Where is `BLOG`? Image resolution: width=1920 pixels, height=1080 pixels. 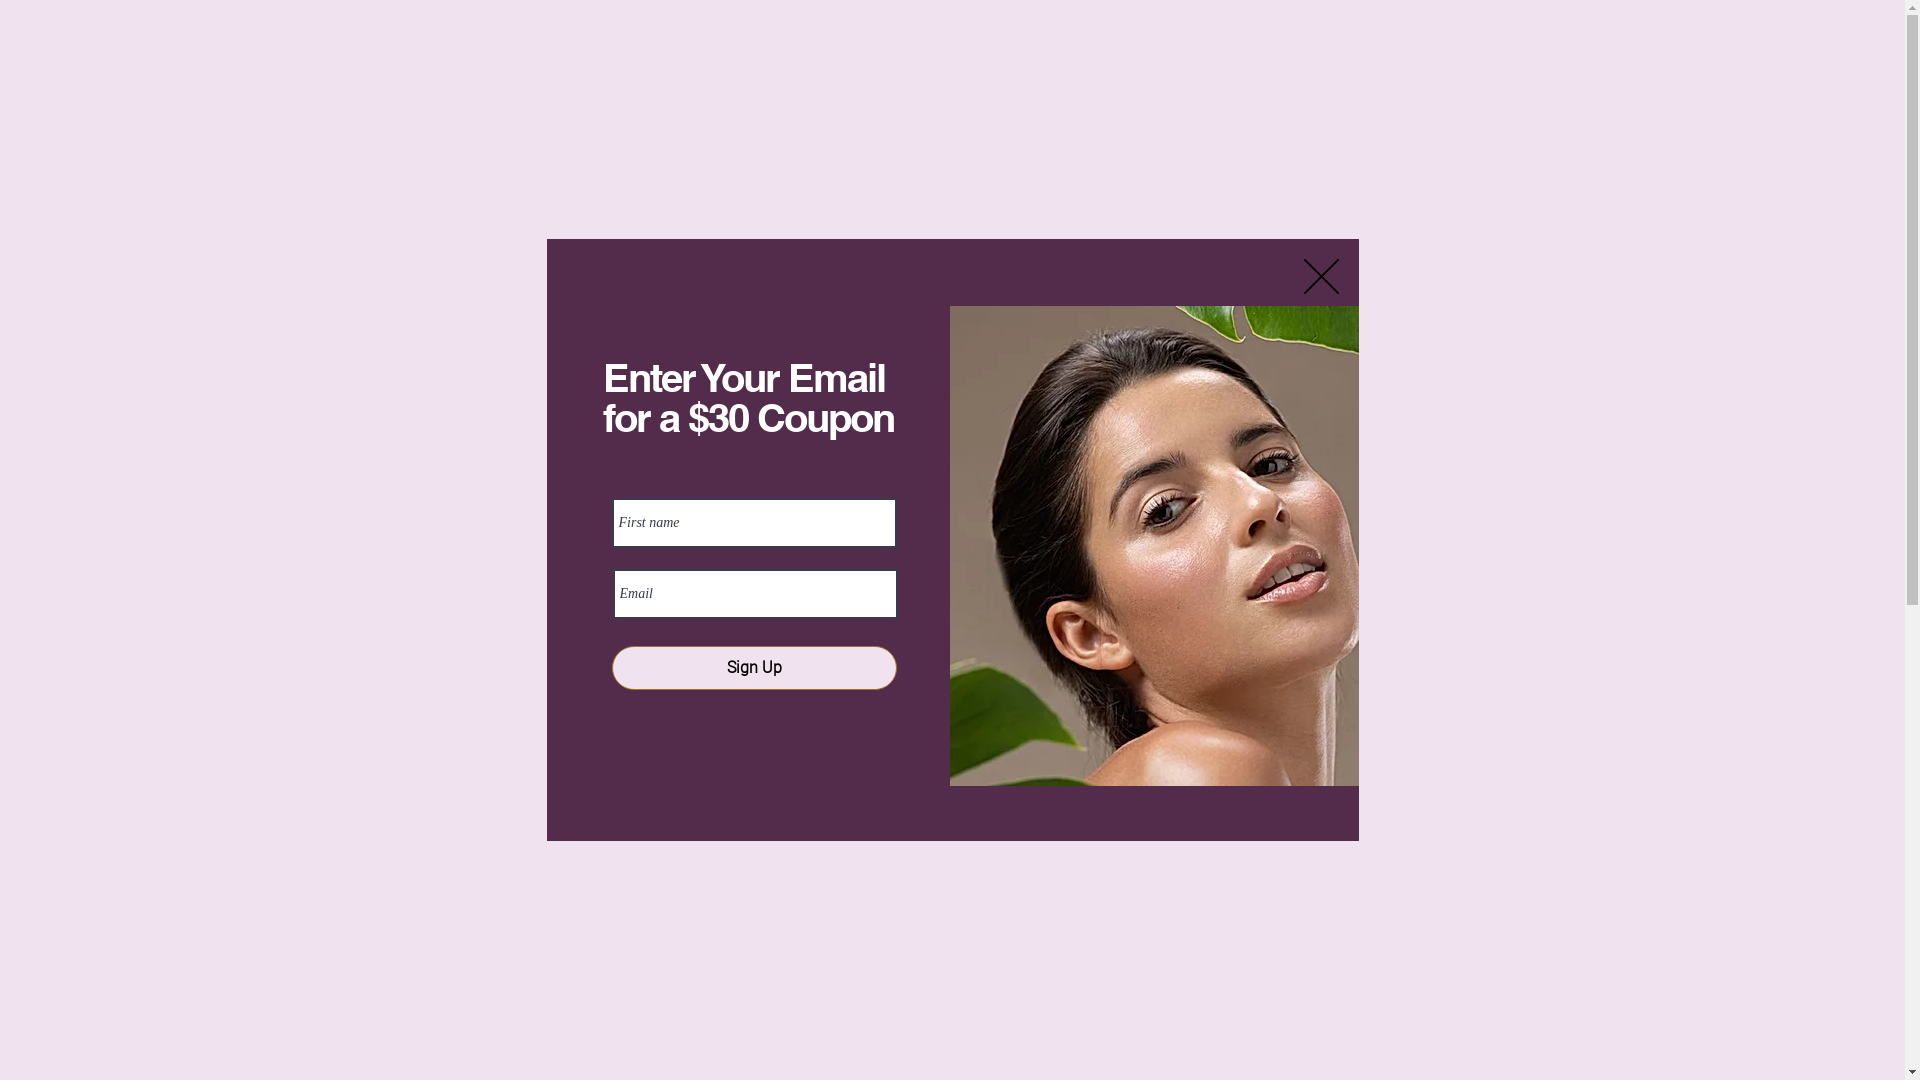 BLOG is located at coordinates (1248, 125).